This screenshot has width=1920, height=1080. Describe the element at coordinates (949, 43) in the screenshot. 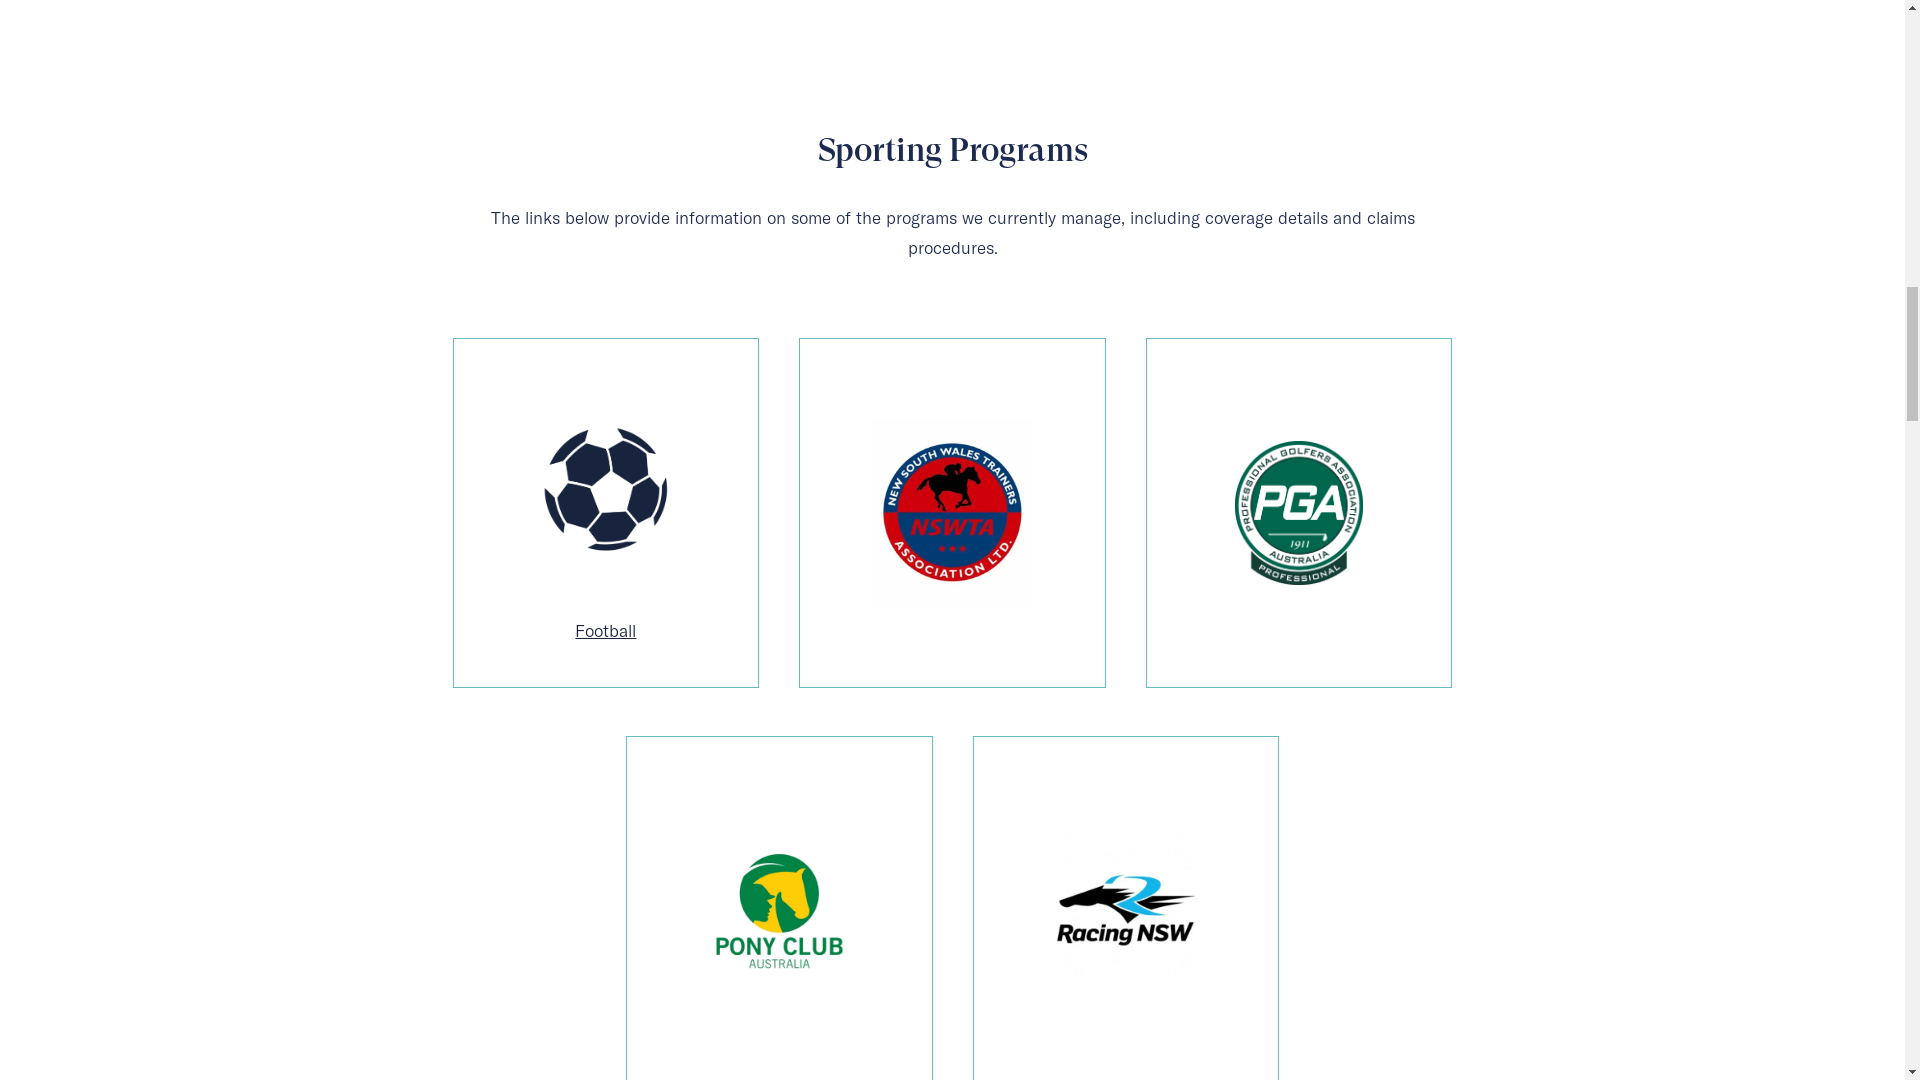

I see `SERVICES` at that location.